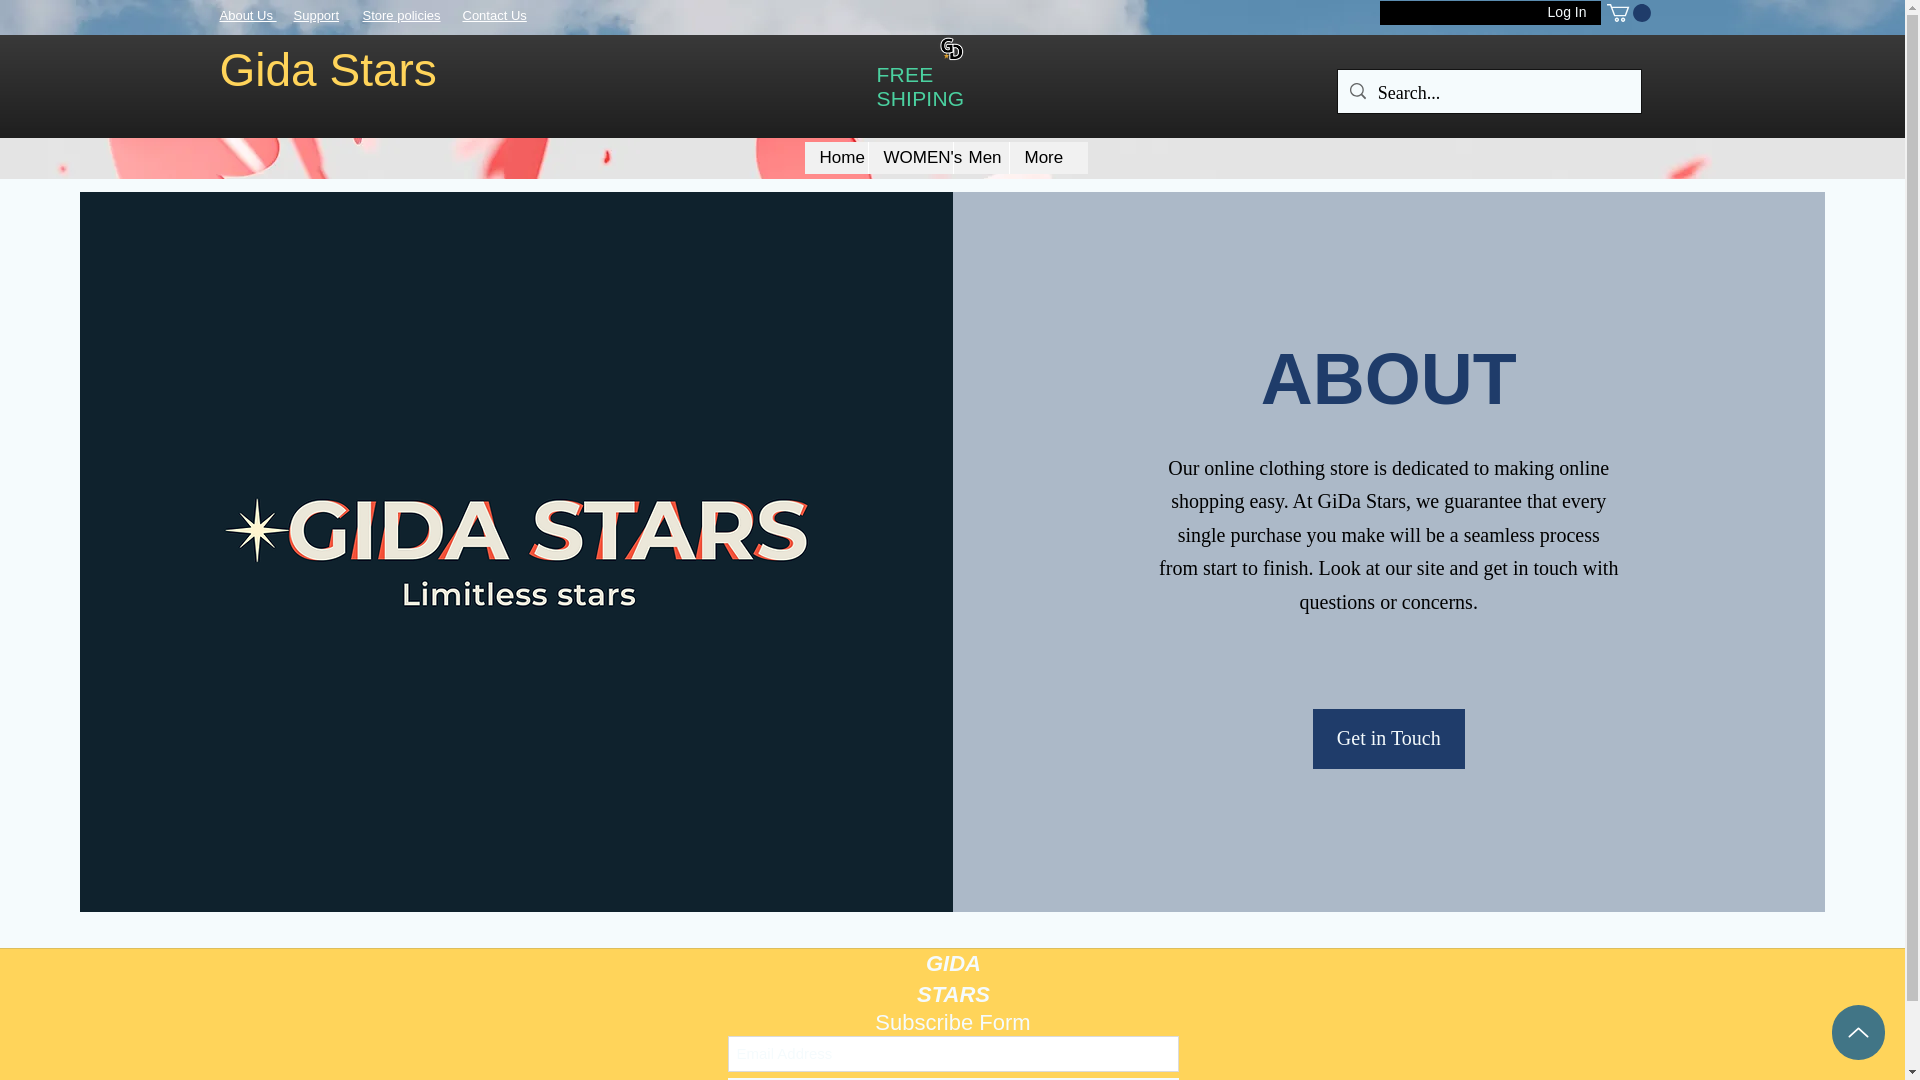 This screenshot has height=1080, width=1920. I want to click on Store policies, so click(400, 14).